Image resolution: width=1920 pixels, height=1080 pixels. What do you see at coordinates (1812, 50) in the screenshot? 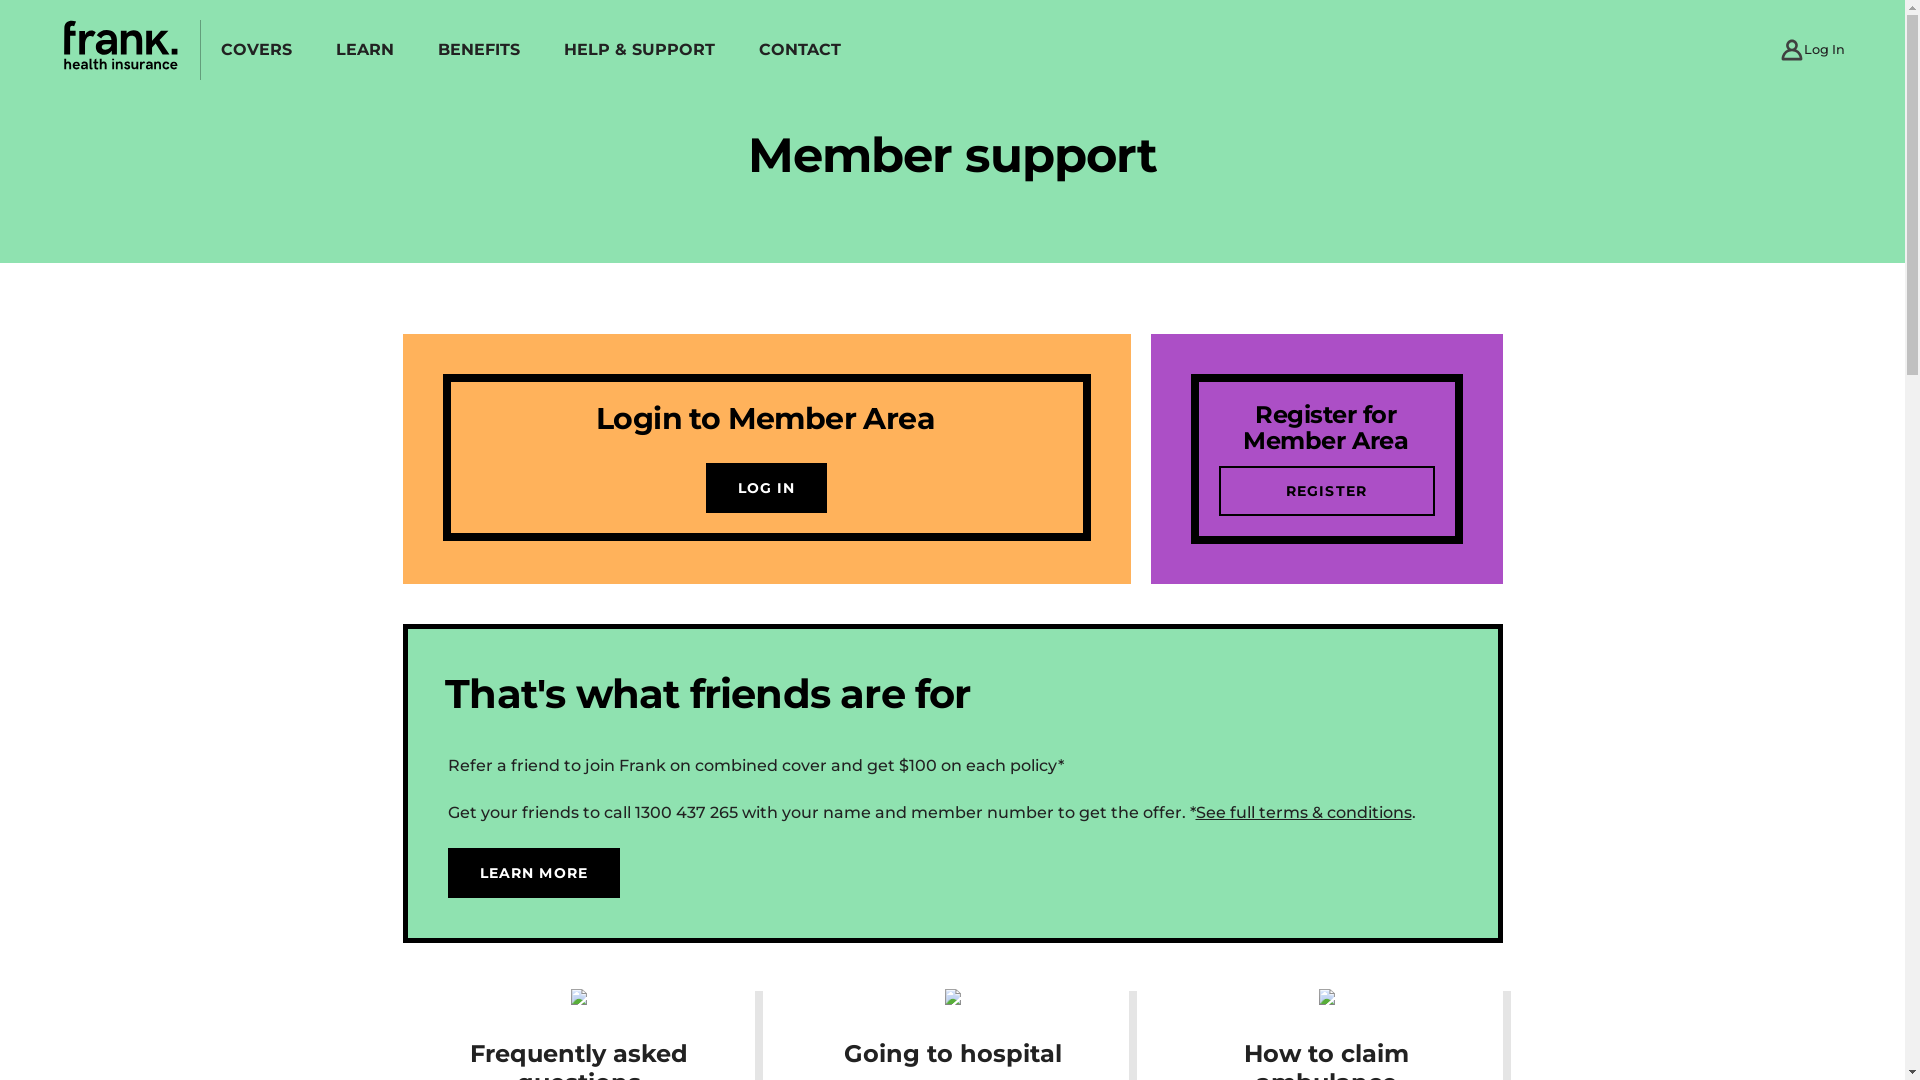
I see `Log In` at bounding box center [1812, 50].